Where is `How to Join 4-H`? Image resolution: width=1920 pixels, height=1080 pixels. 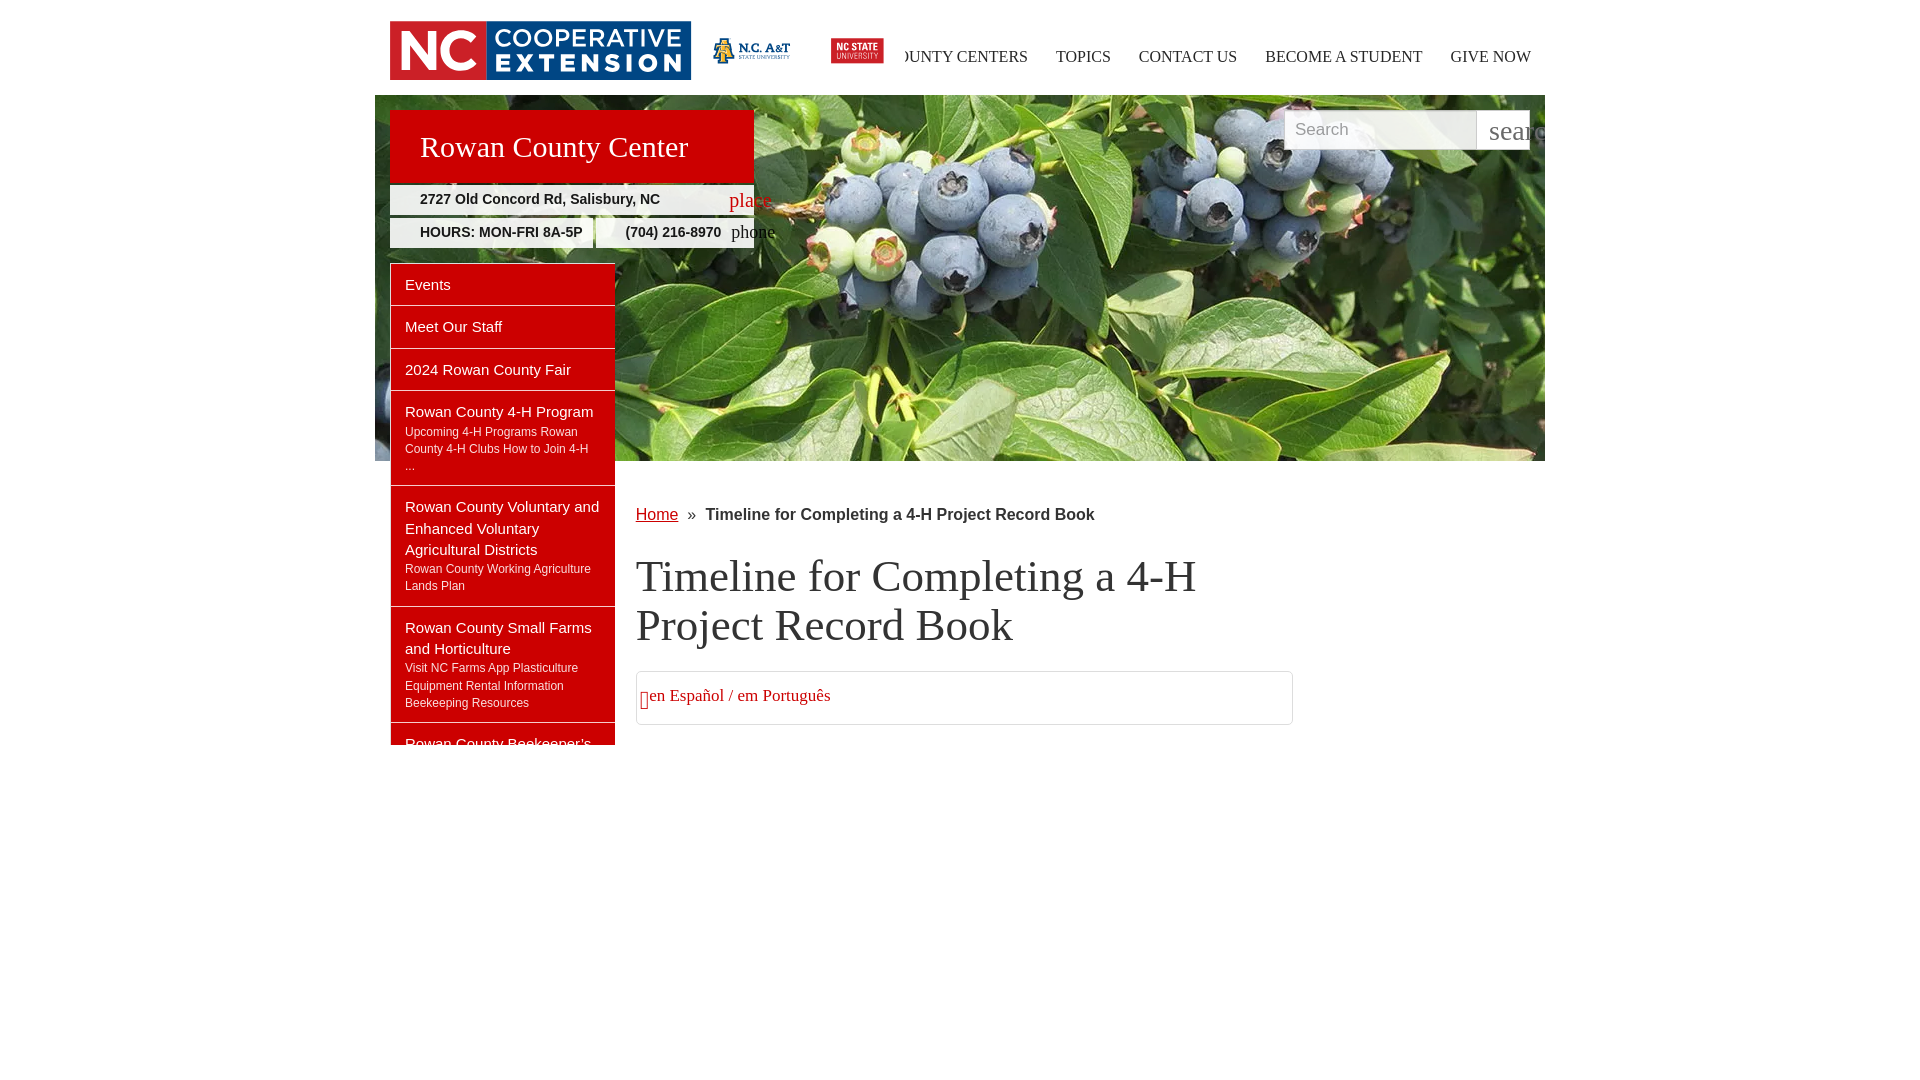
How to Join 4-H is located at coordinates (496, 457).